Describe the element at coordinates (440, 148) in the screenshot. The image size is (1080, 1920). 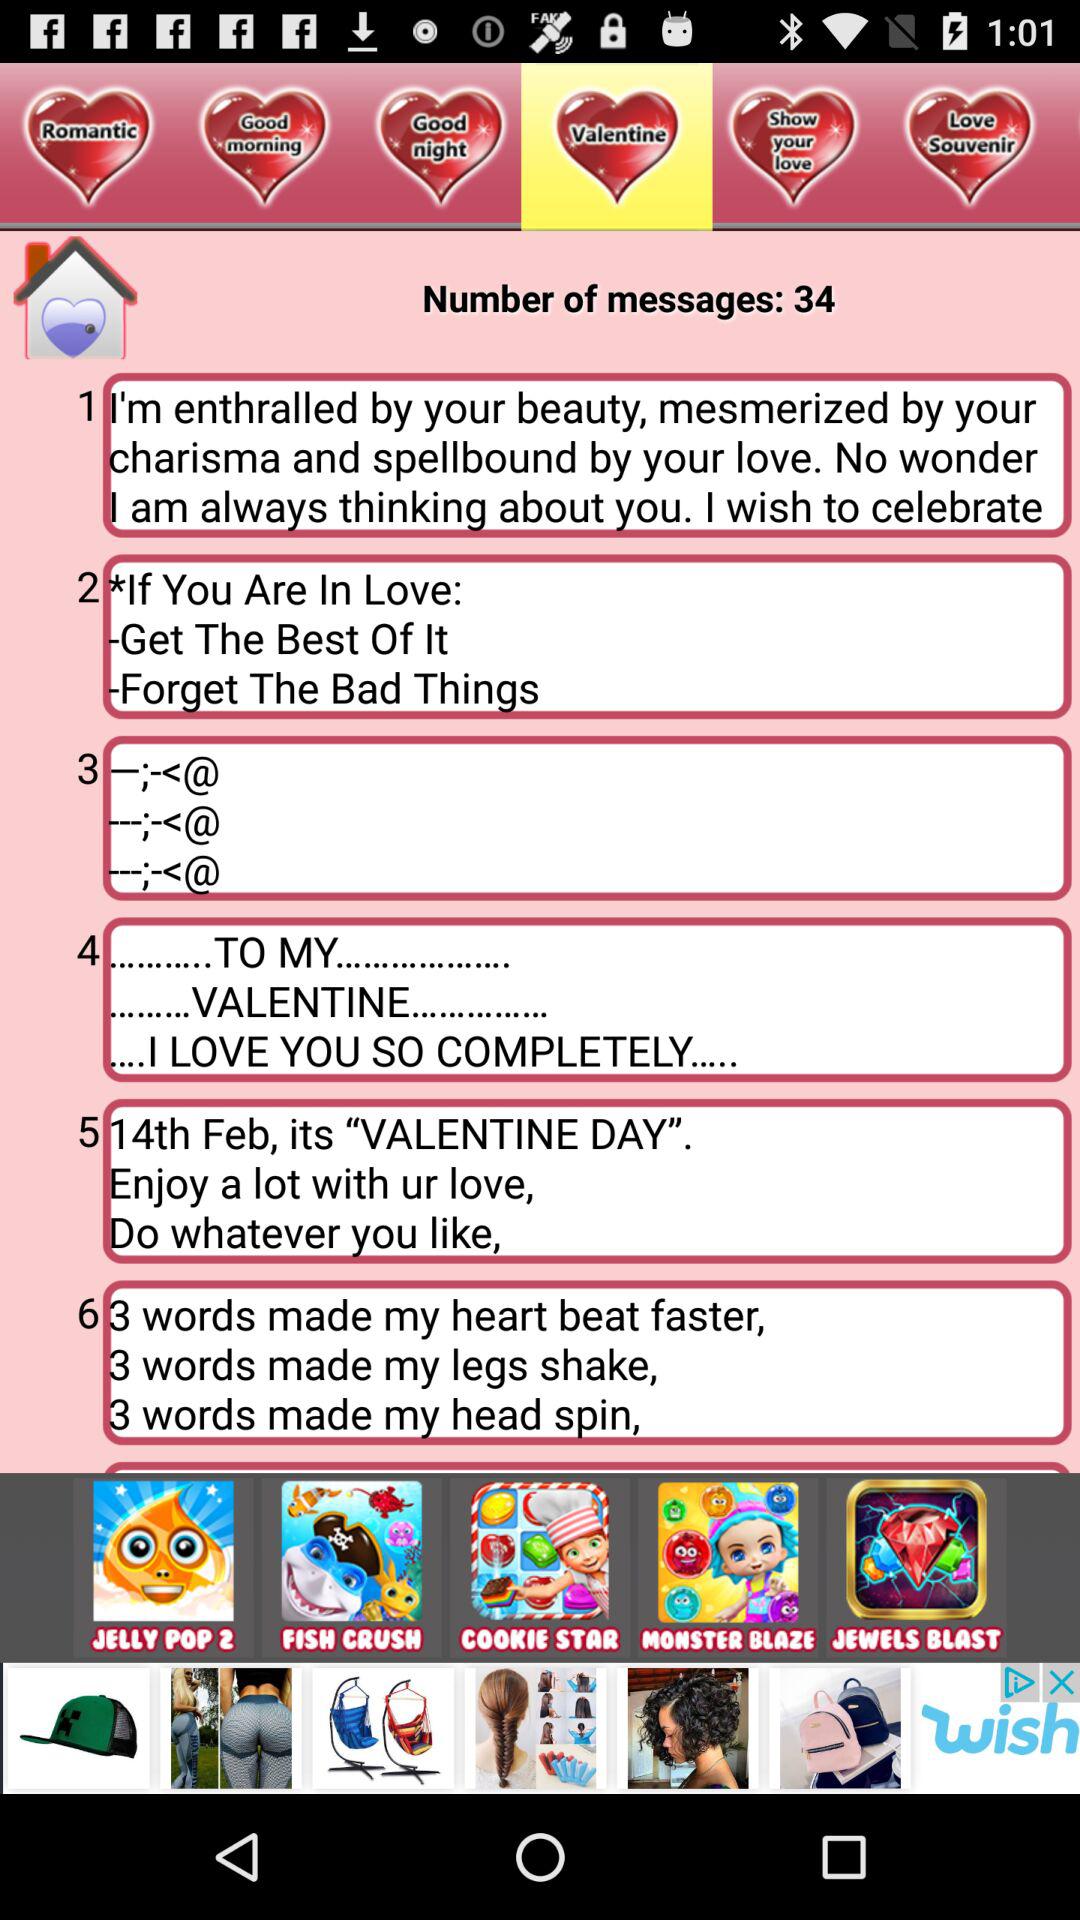
I see `click on the third symbol at the top of the page` at that location.